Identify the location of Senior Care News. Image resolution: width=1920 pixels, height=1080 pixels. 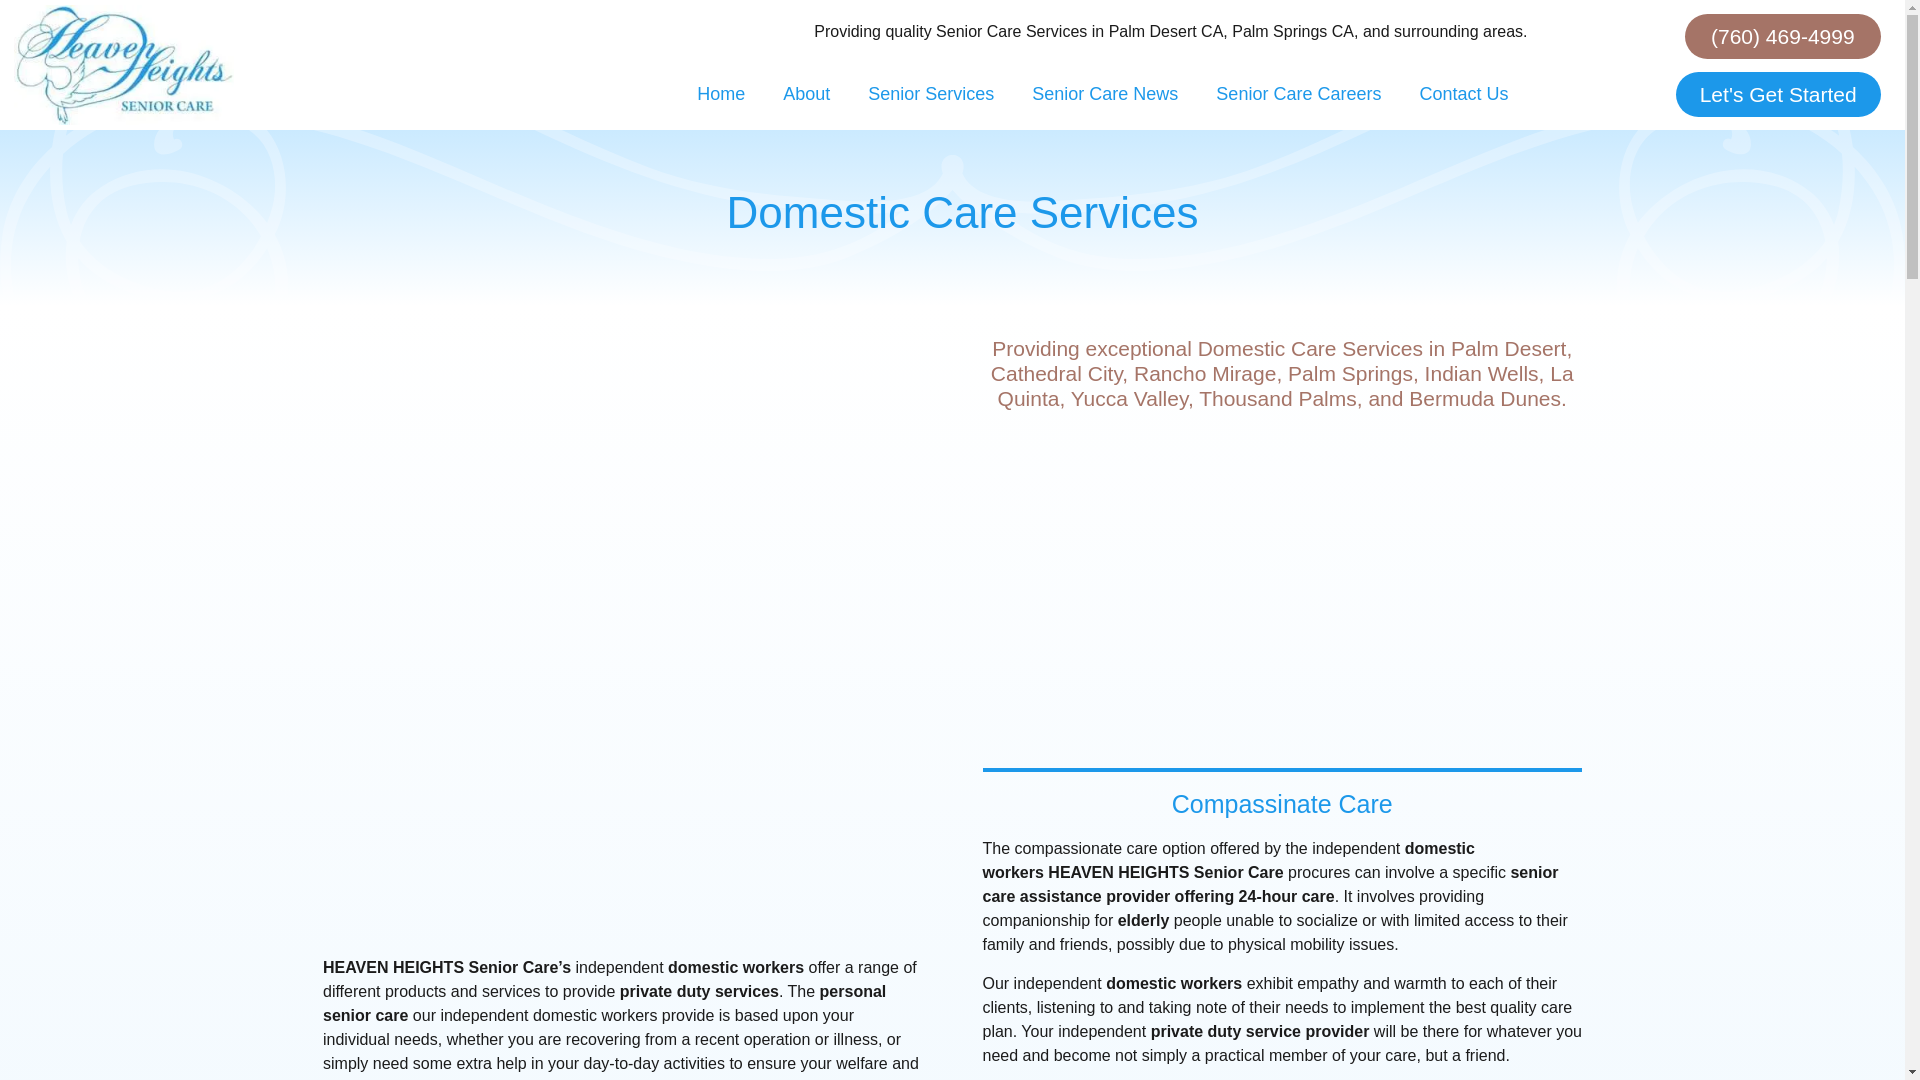
(1104, 93).